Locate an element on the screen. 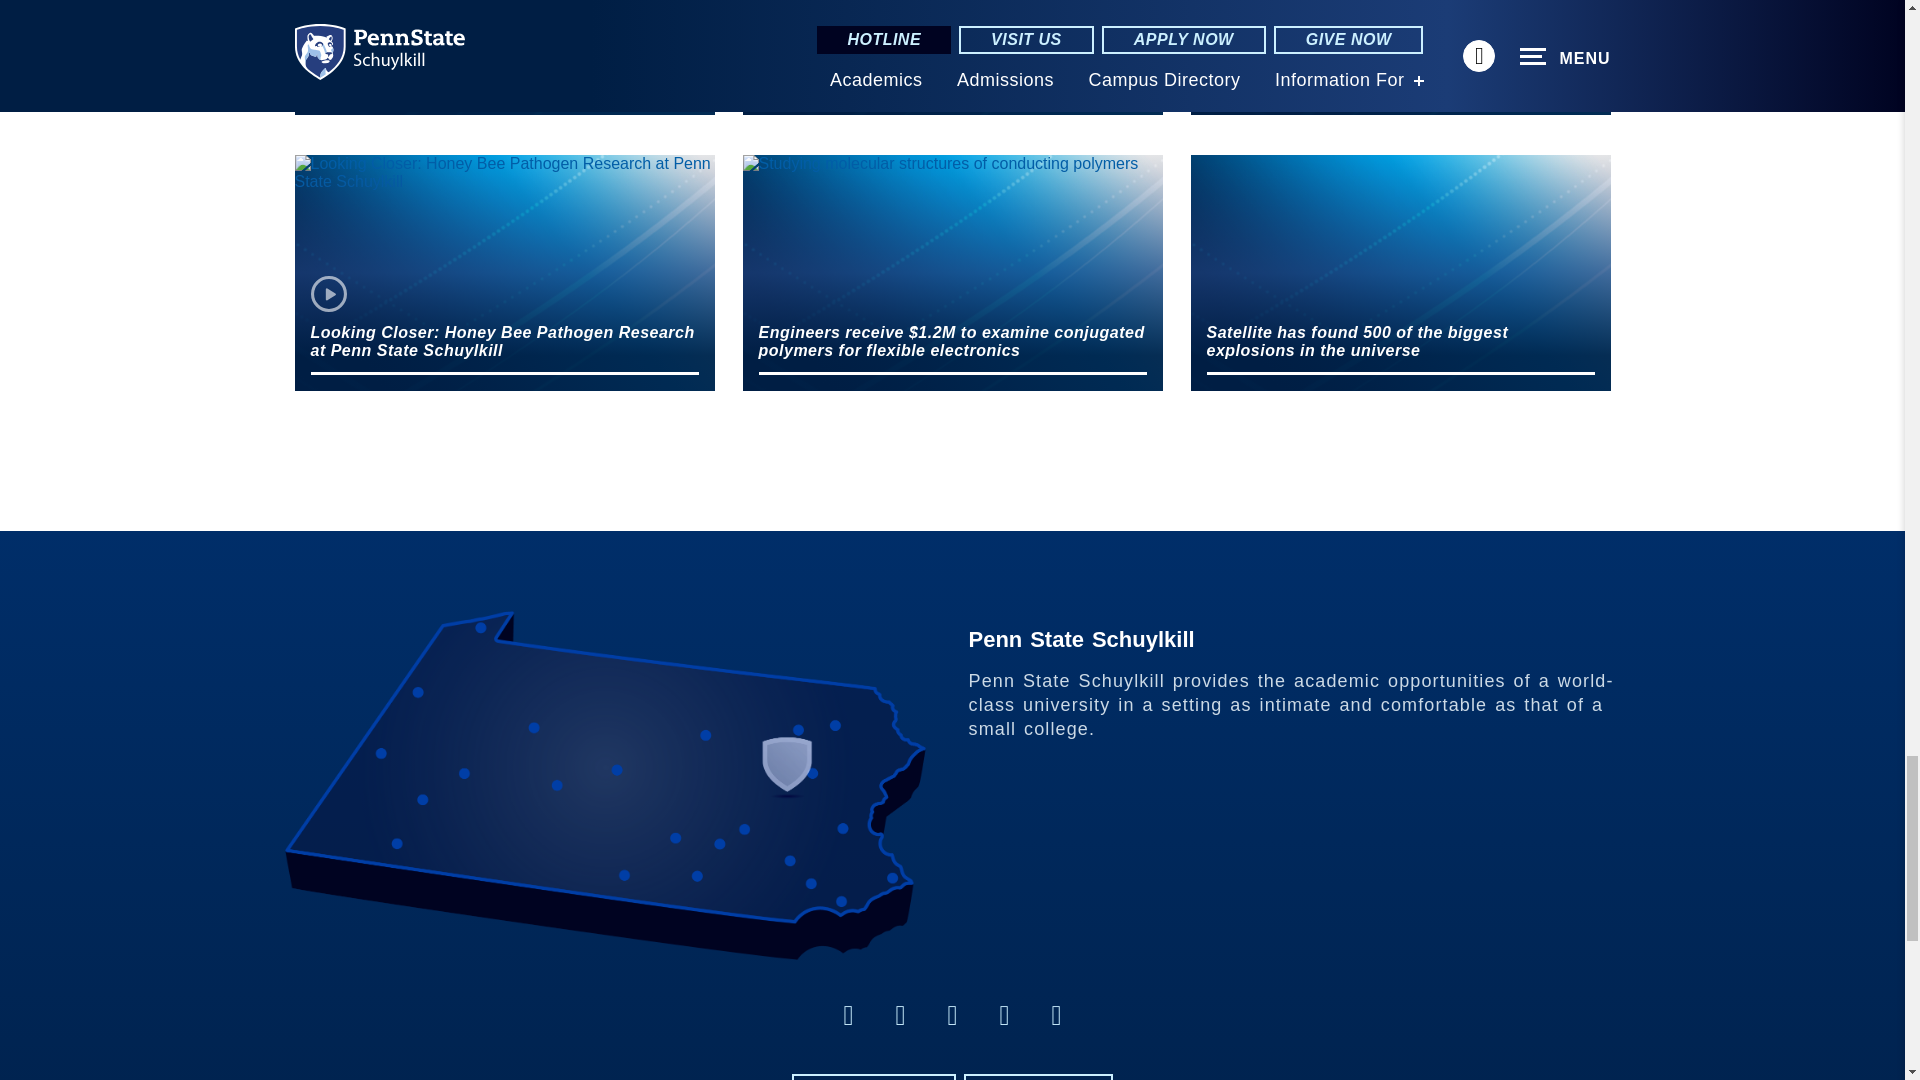  instagram is located at coordinates (1056, 1016).